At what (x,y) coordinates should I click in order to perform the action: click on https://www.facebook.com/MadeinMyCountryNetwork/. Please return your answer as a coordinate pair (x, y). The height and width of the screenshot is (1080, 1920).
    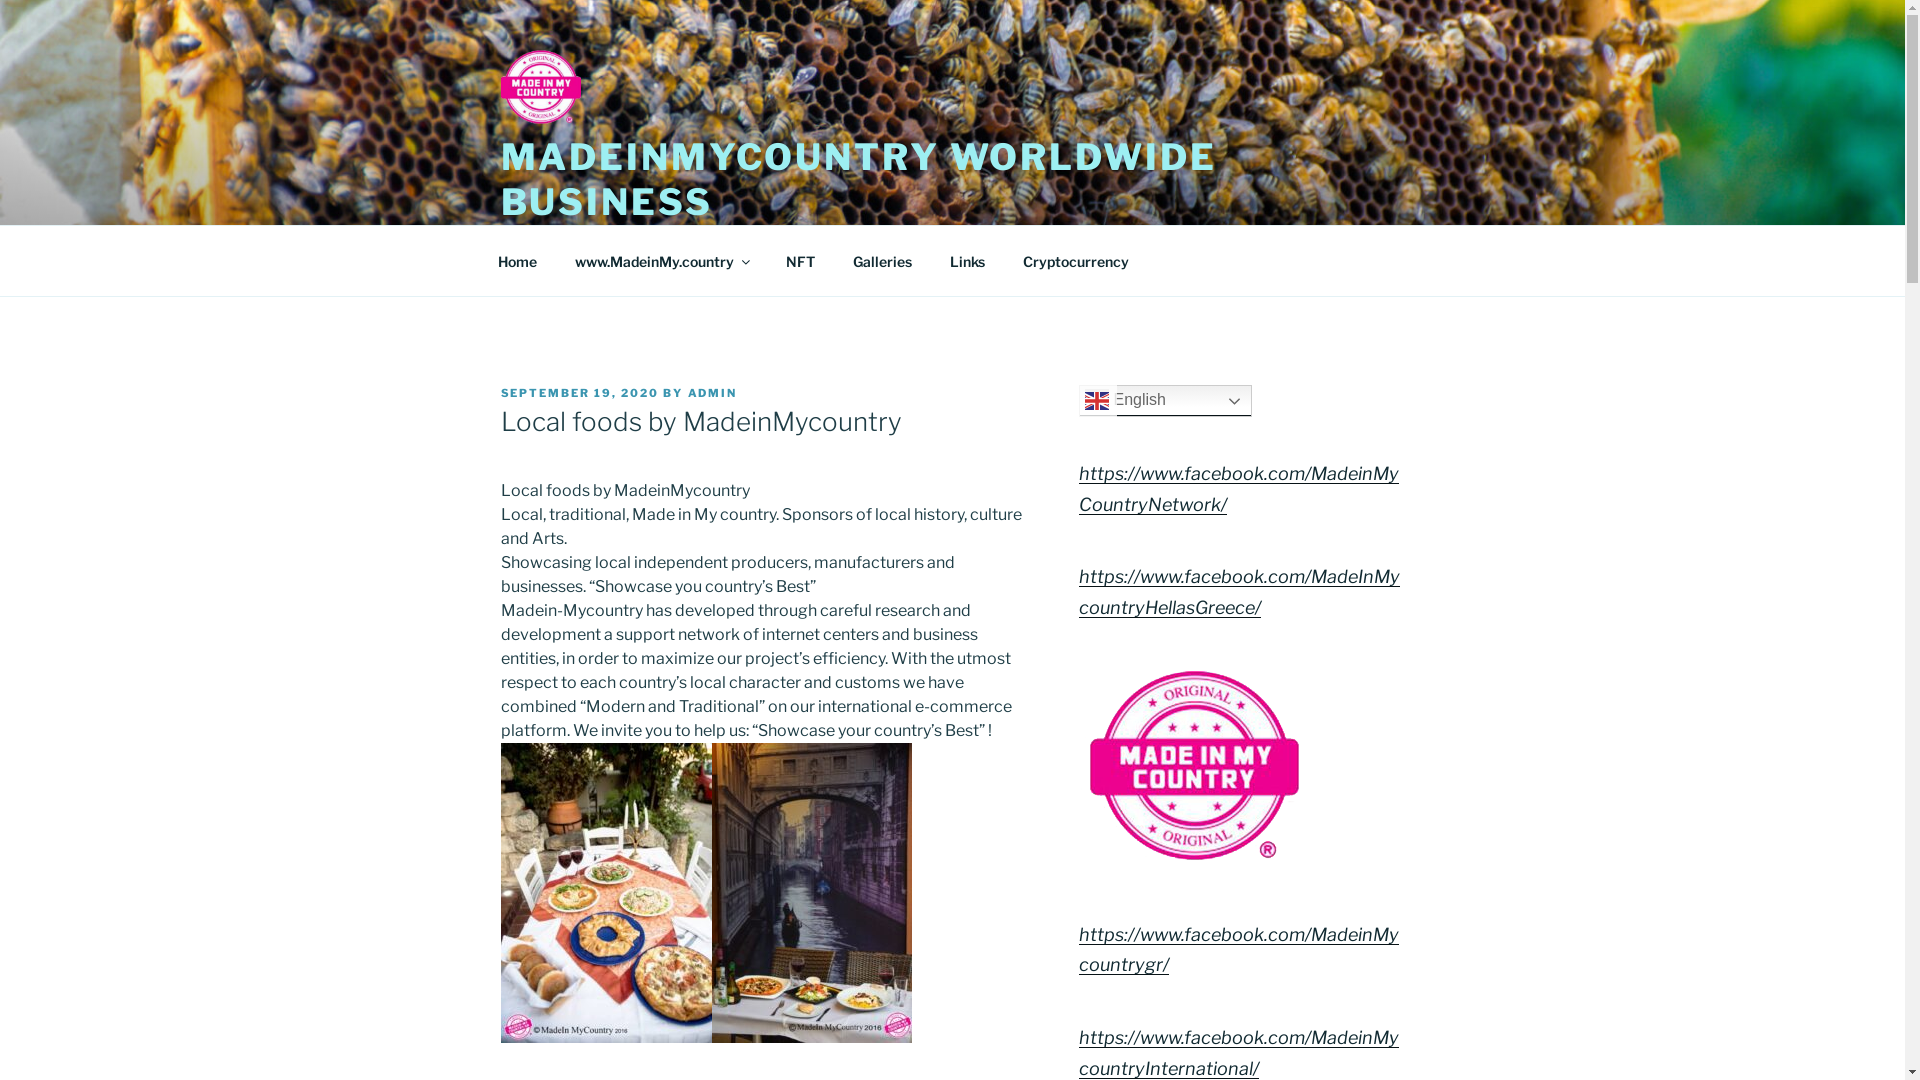
    Looking at the image, I should click on (1239, 489).